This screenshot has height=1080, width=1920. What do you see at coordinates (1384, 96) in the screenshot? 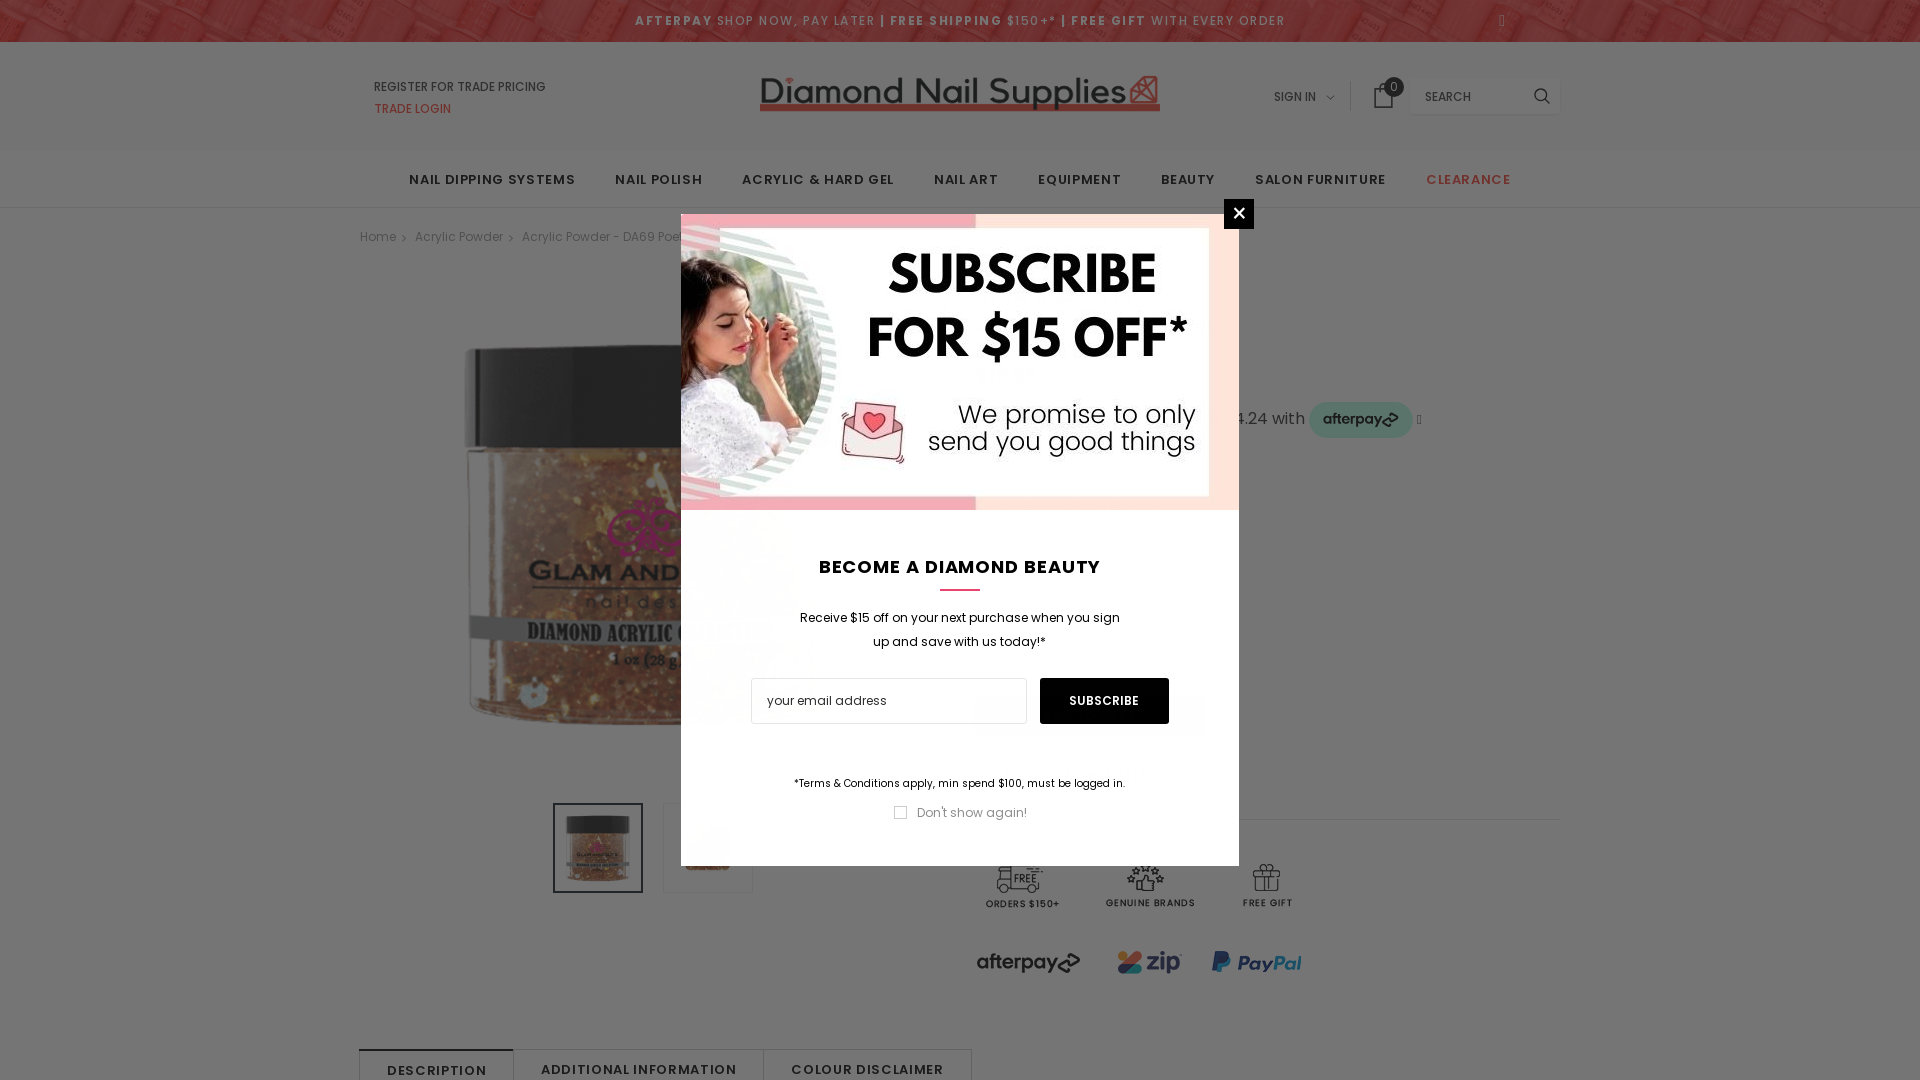
I see `0` at bounding box center [1384, 96].